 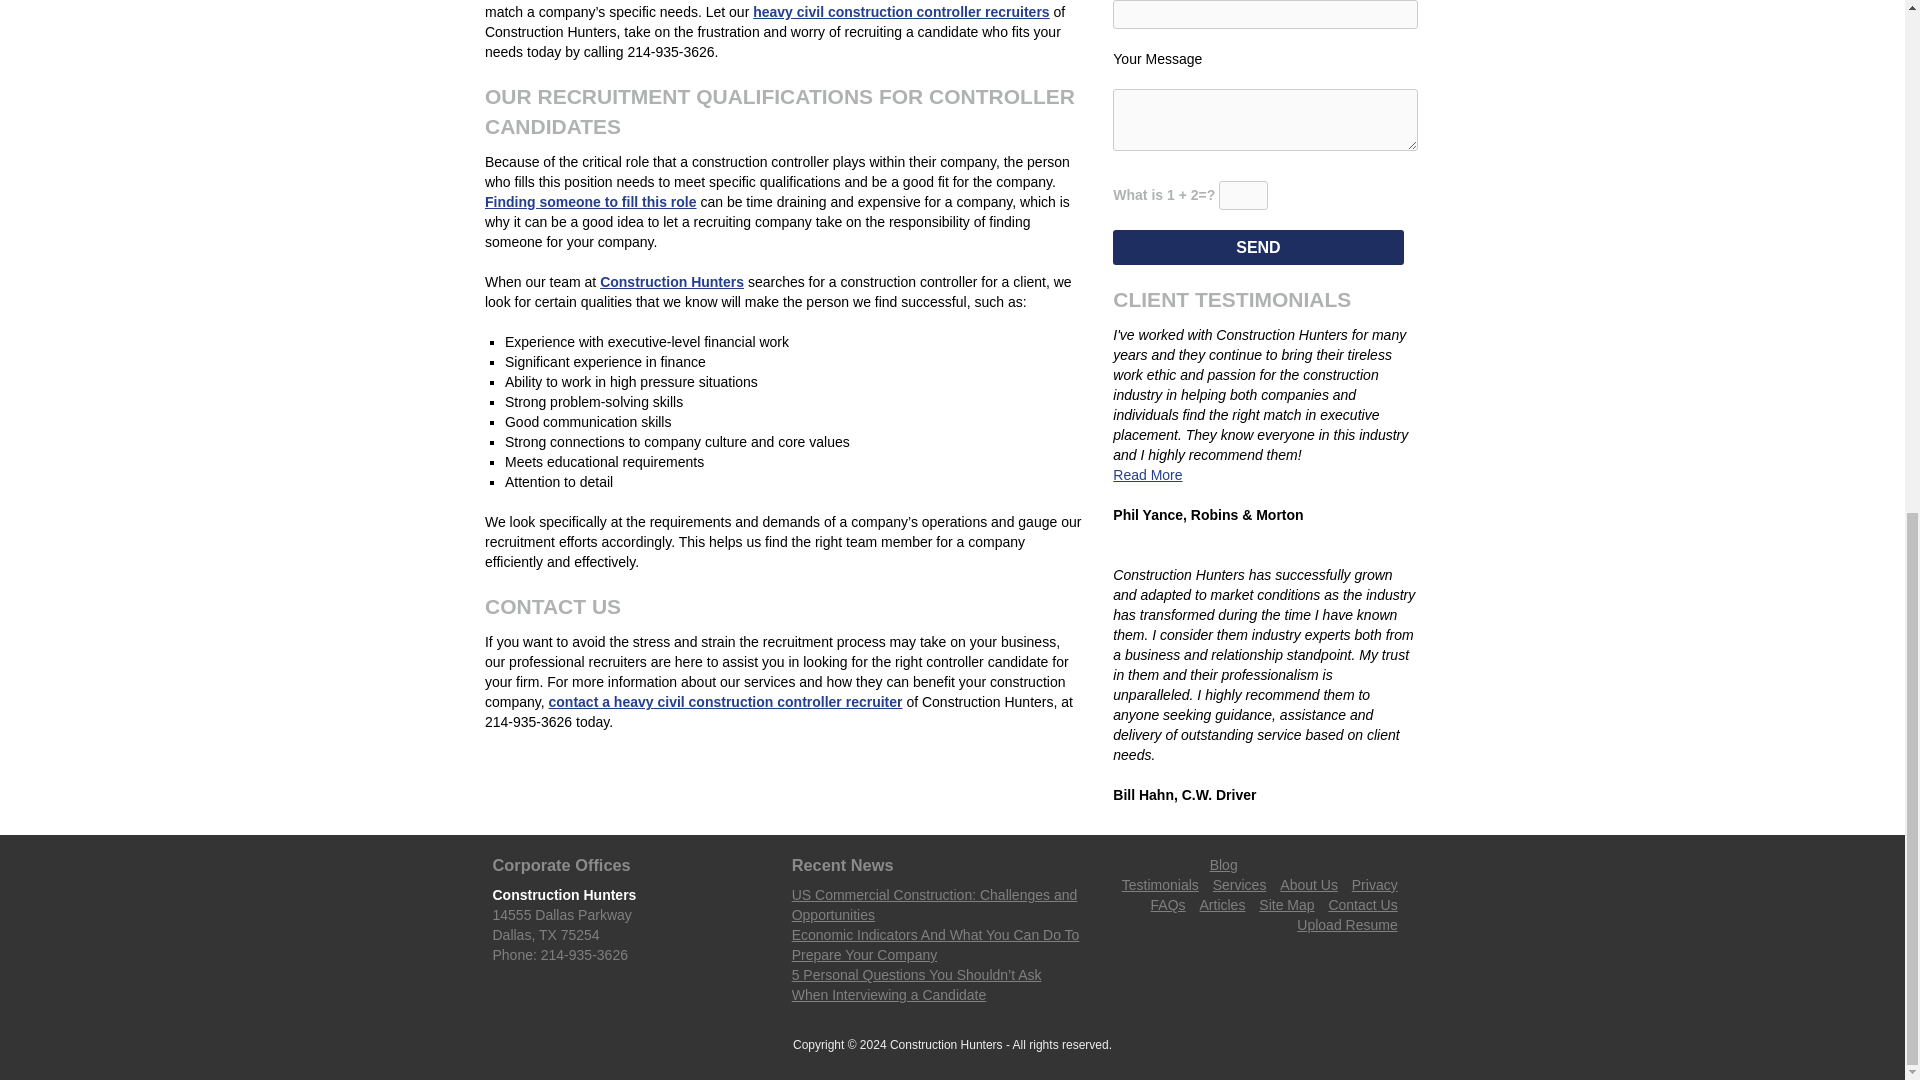 What do you see at coordinates (1258, 247) in the screenshot?
I see `Send` at bounding box center [1258, 247].